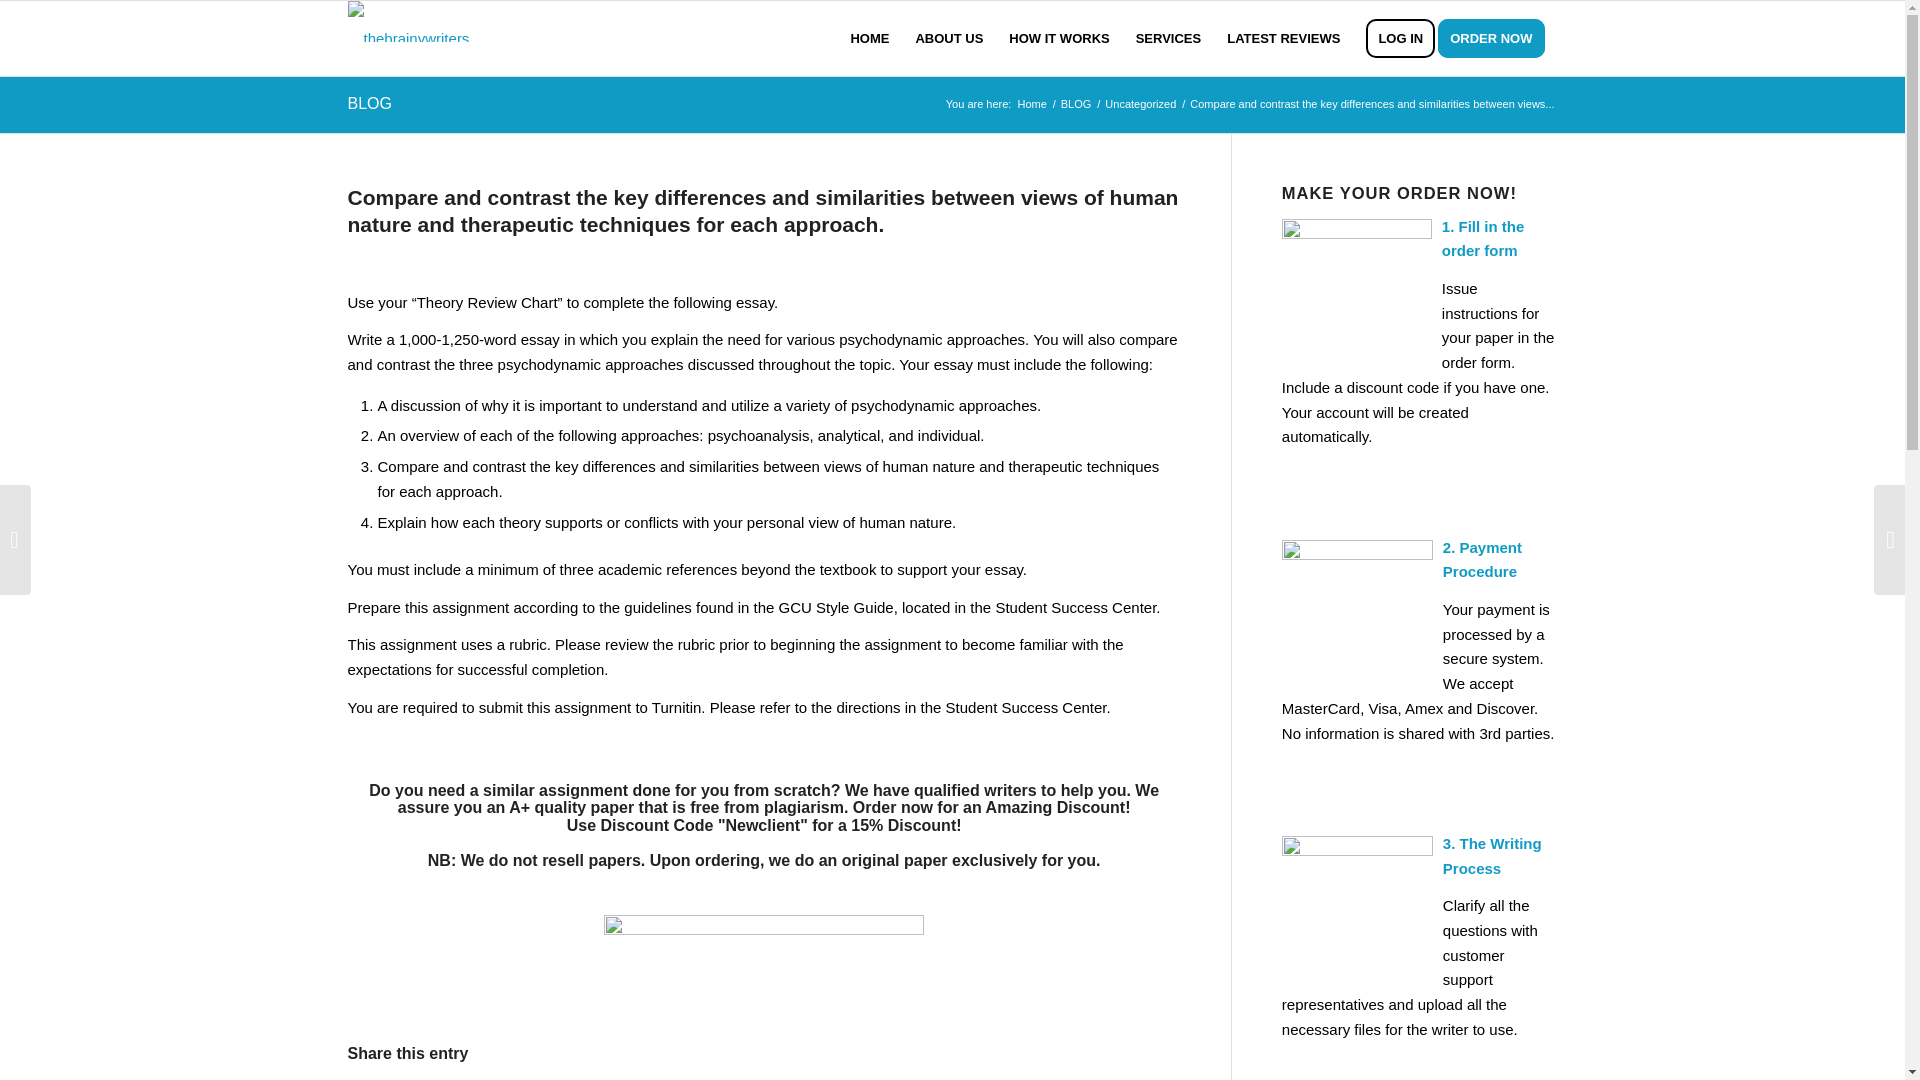  What do you see at coordinates (1283, 38) in the screenshot?
I see `LATEST REVIEWS` at bounding box center [1283, 38].